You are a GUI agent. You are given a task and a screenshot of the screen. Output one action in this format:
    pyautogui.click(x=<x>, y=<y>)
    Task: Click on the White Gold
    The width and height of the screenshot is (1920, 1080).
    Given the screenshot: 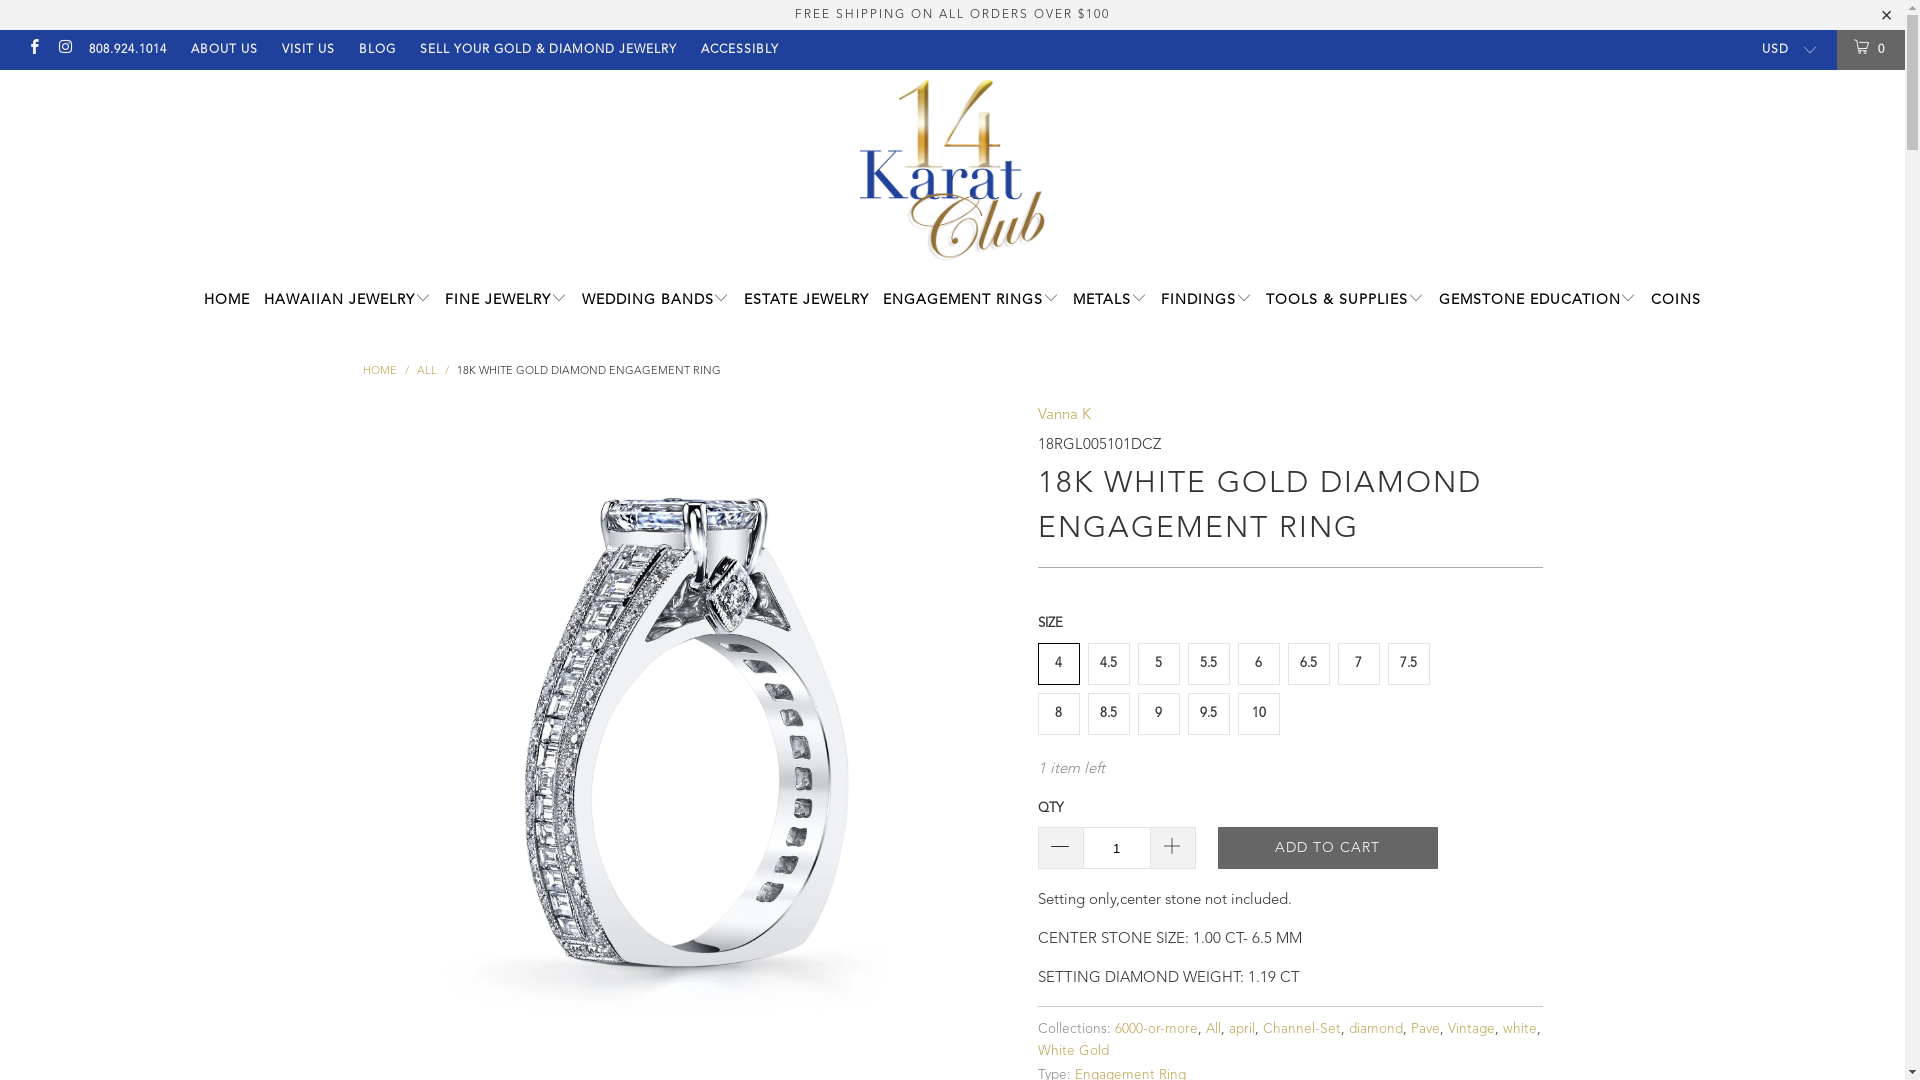 What is the action you would take?
    pyautogui.click(x=1074, y=1052)
    